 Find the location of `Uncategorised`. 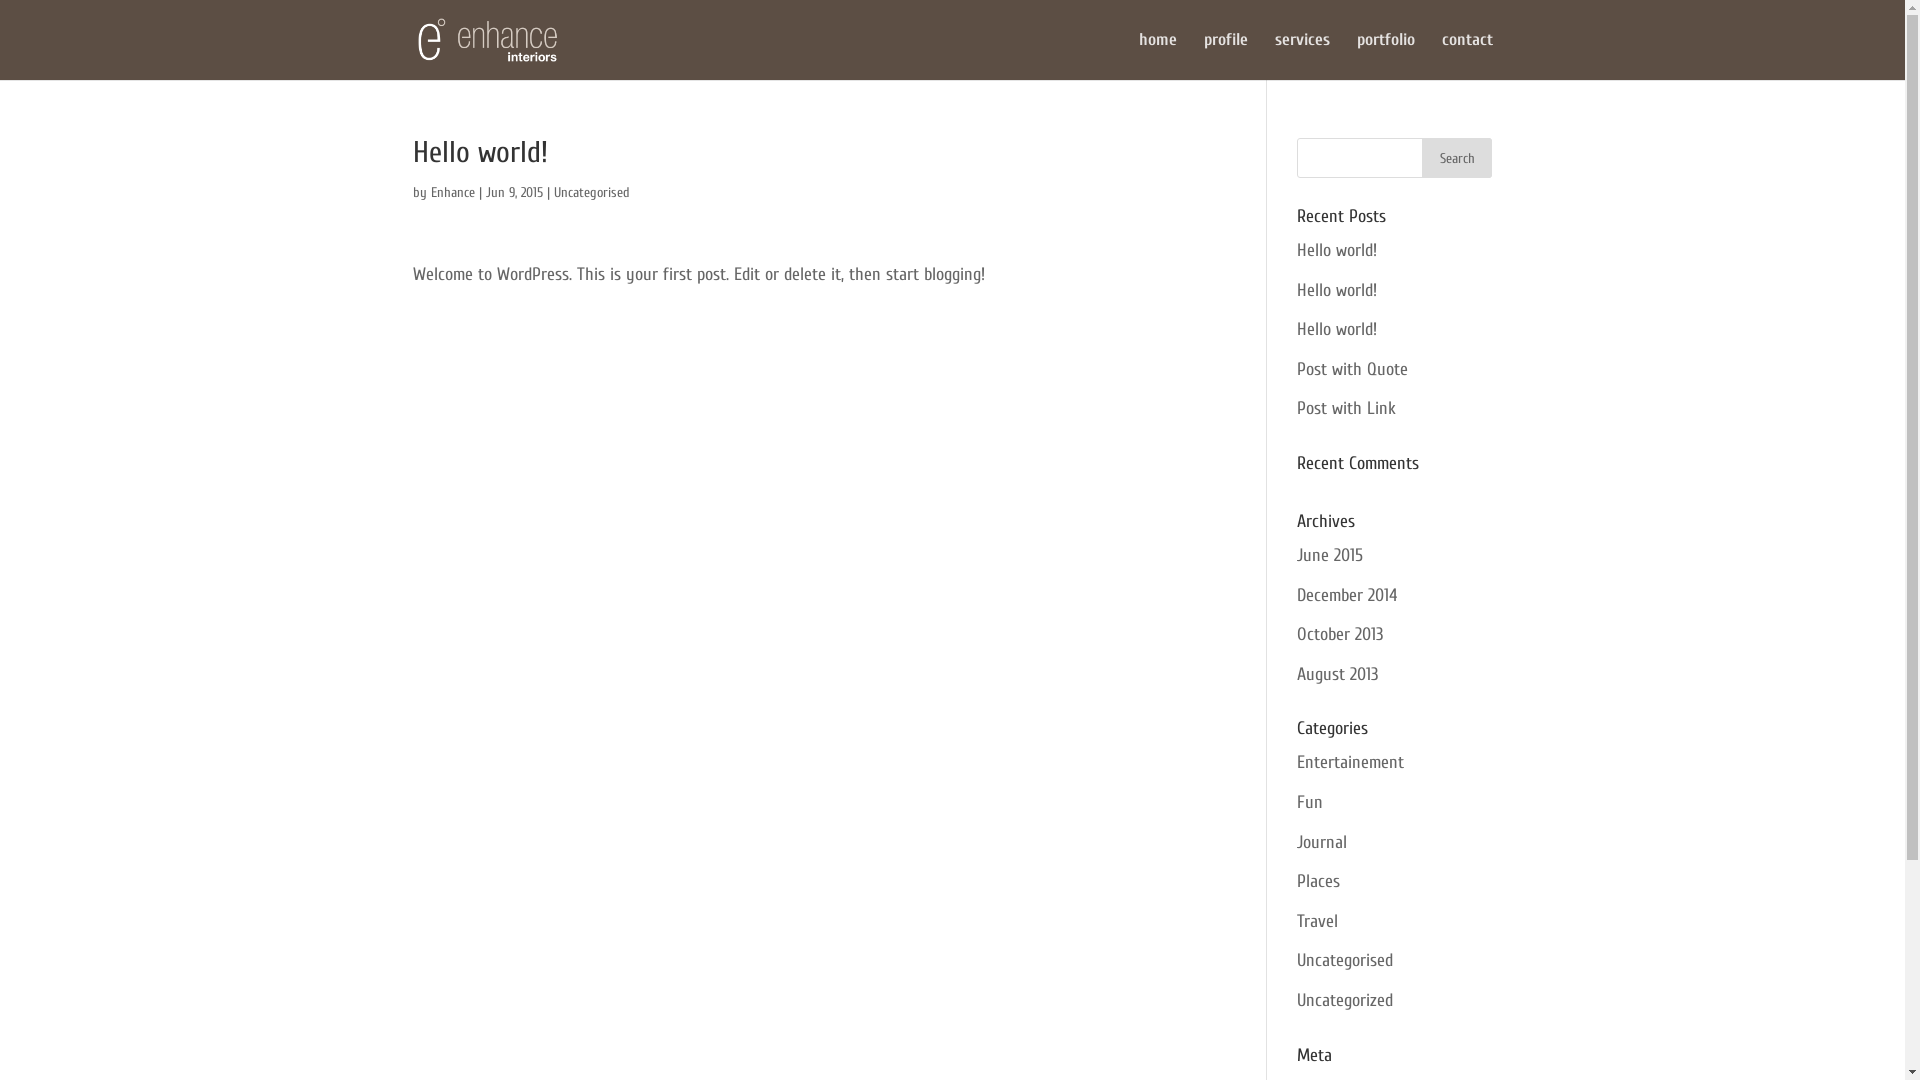

Uncategorised is located at coordinates (592, 192).